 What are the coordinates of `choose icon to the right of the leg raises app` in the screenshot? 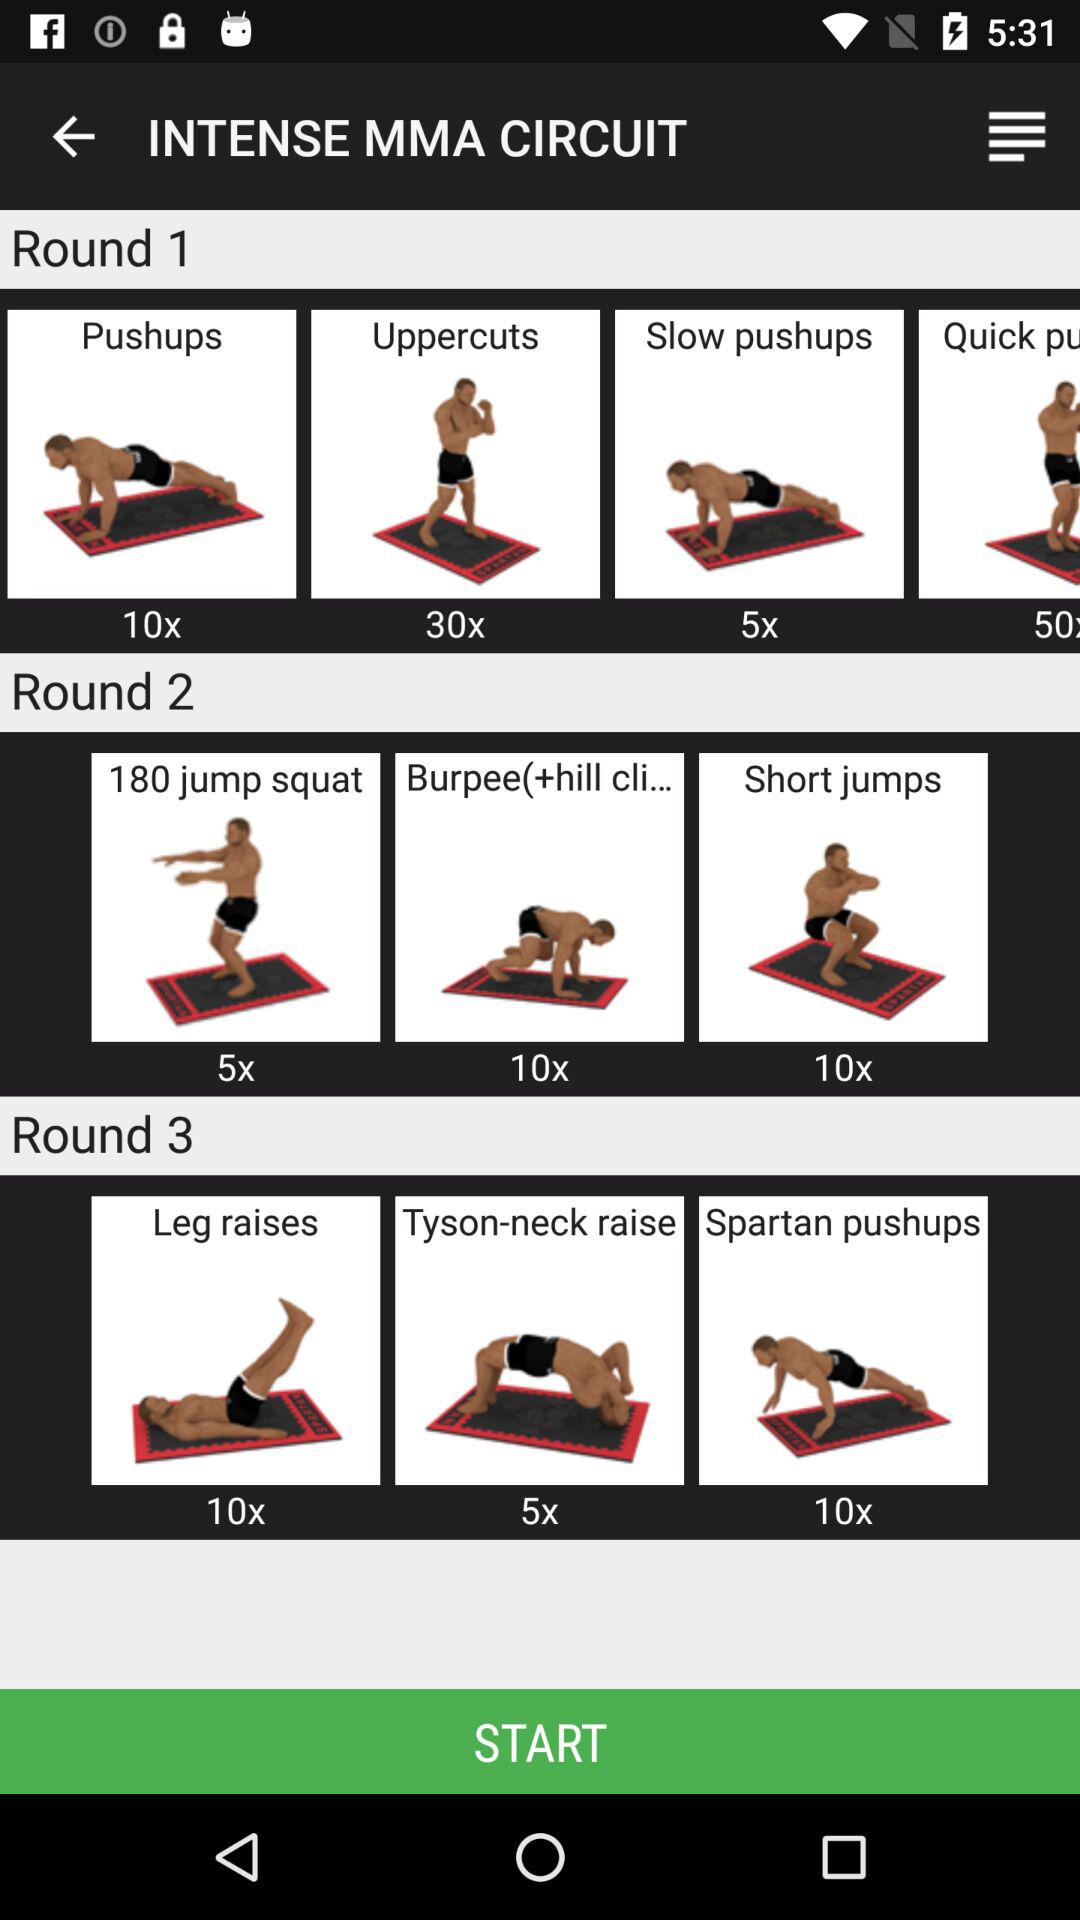 It's located at (539, 1364).